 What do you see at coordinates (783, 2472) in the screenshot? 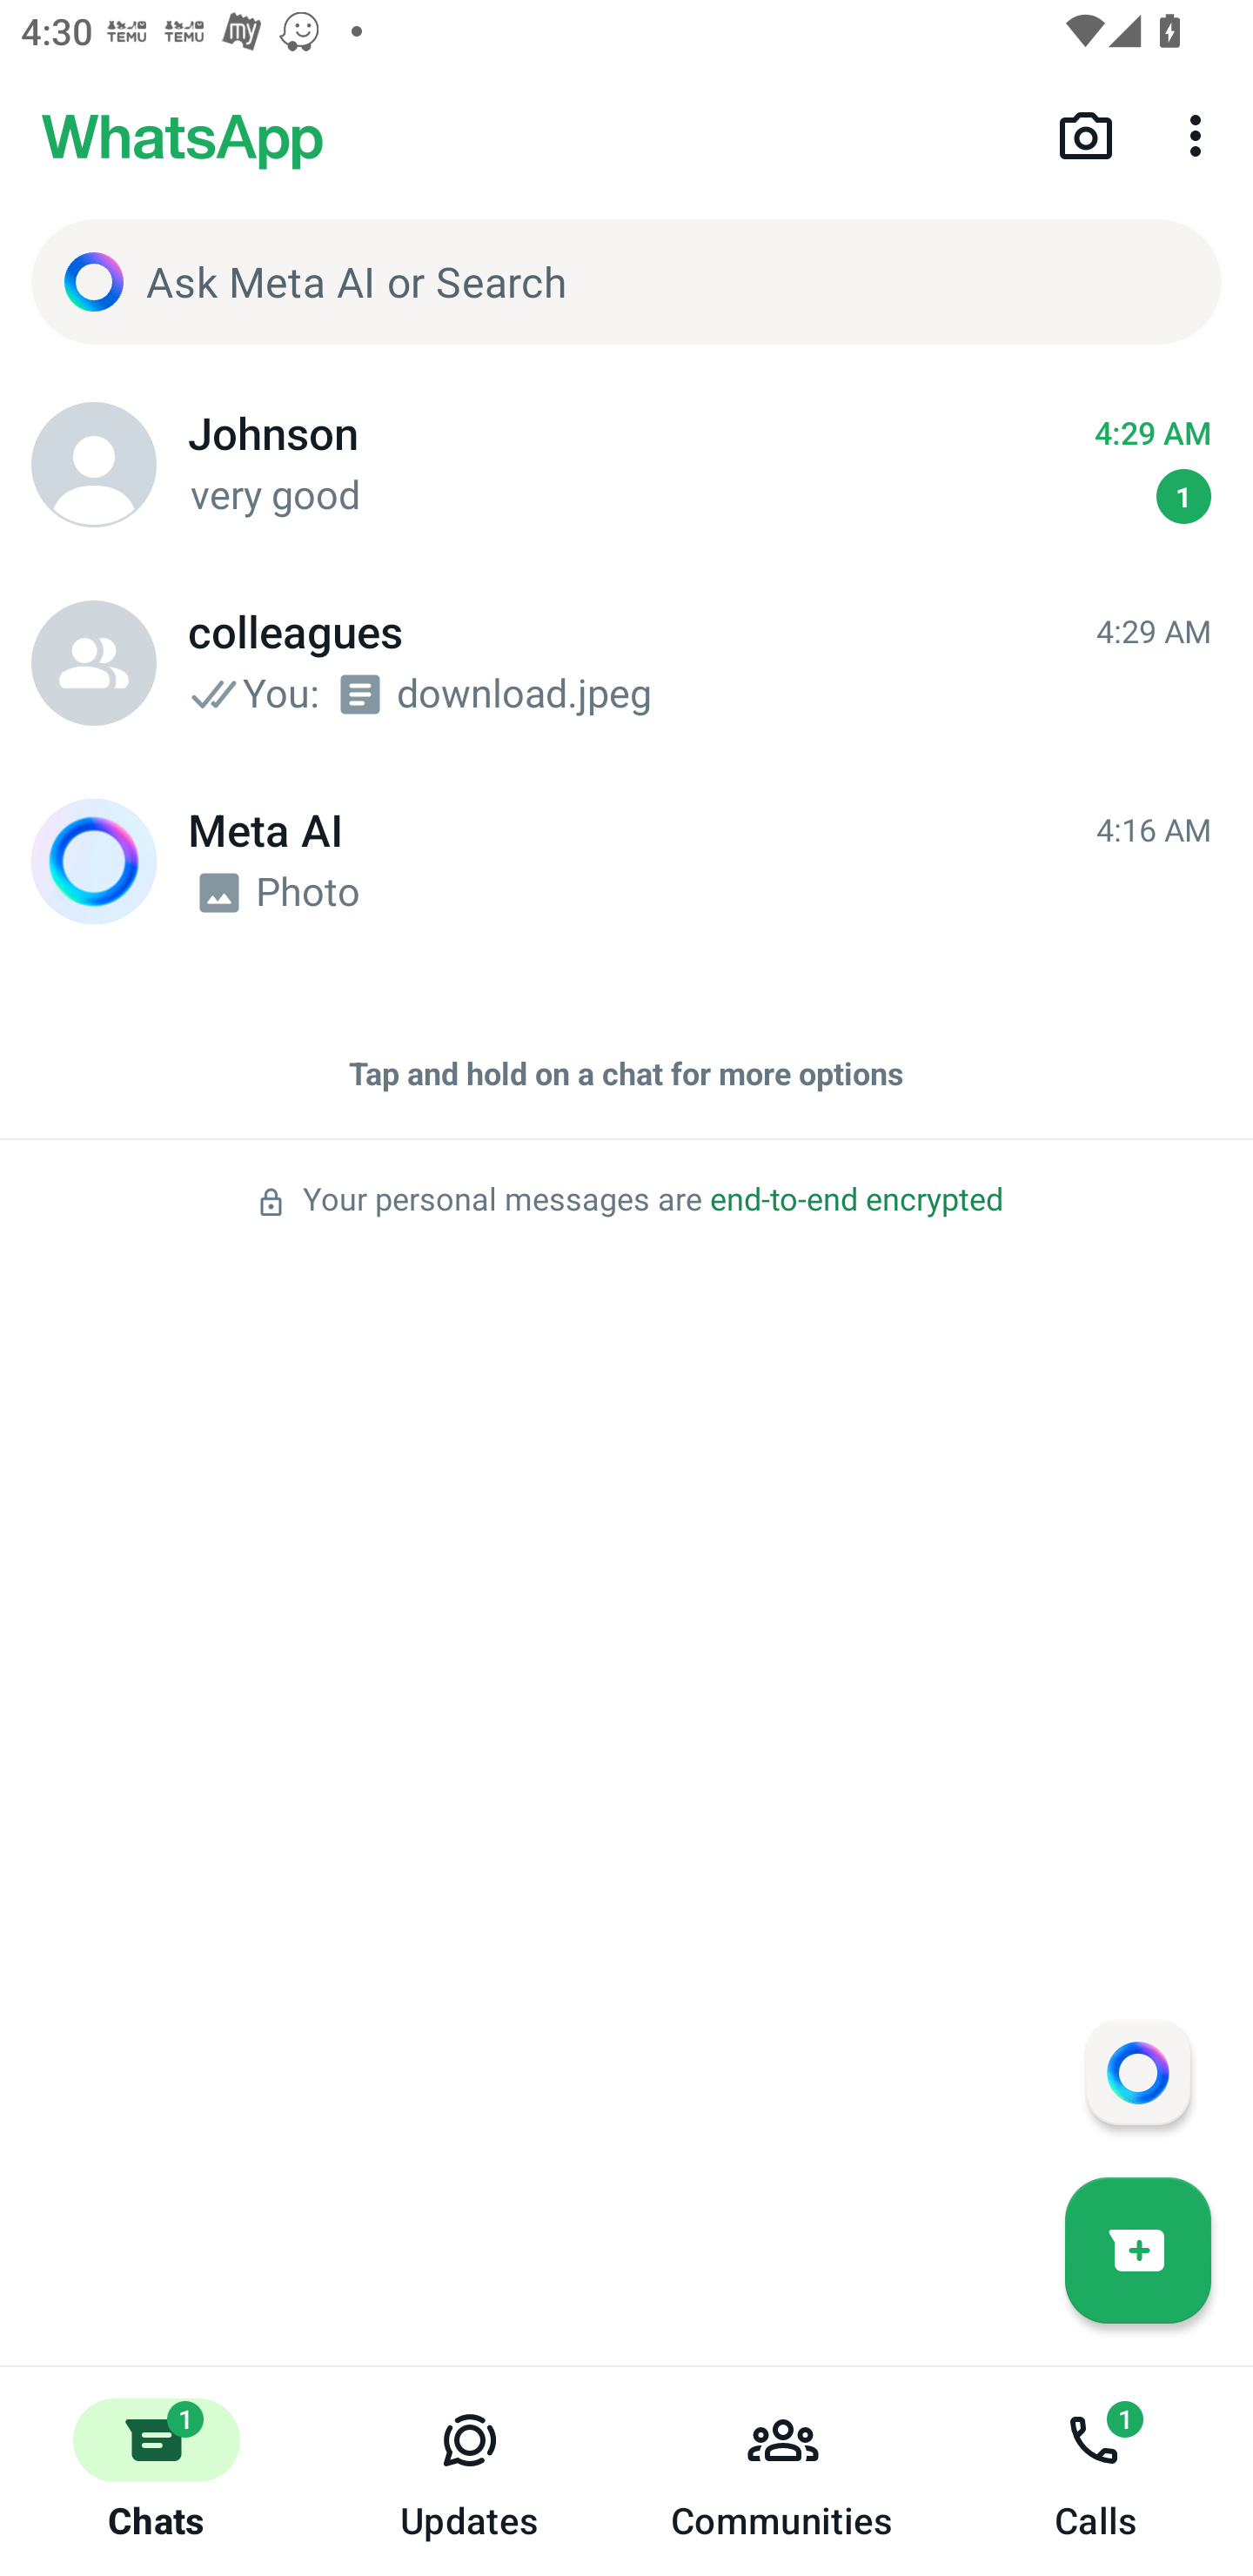
I see `Communities` at bounding box center [783, 2472].